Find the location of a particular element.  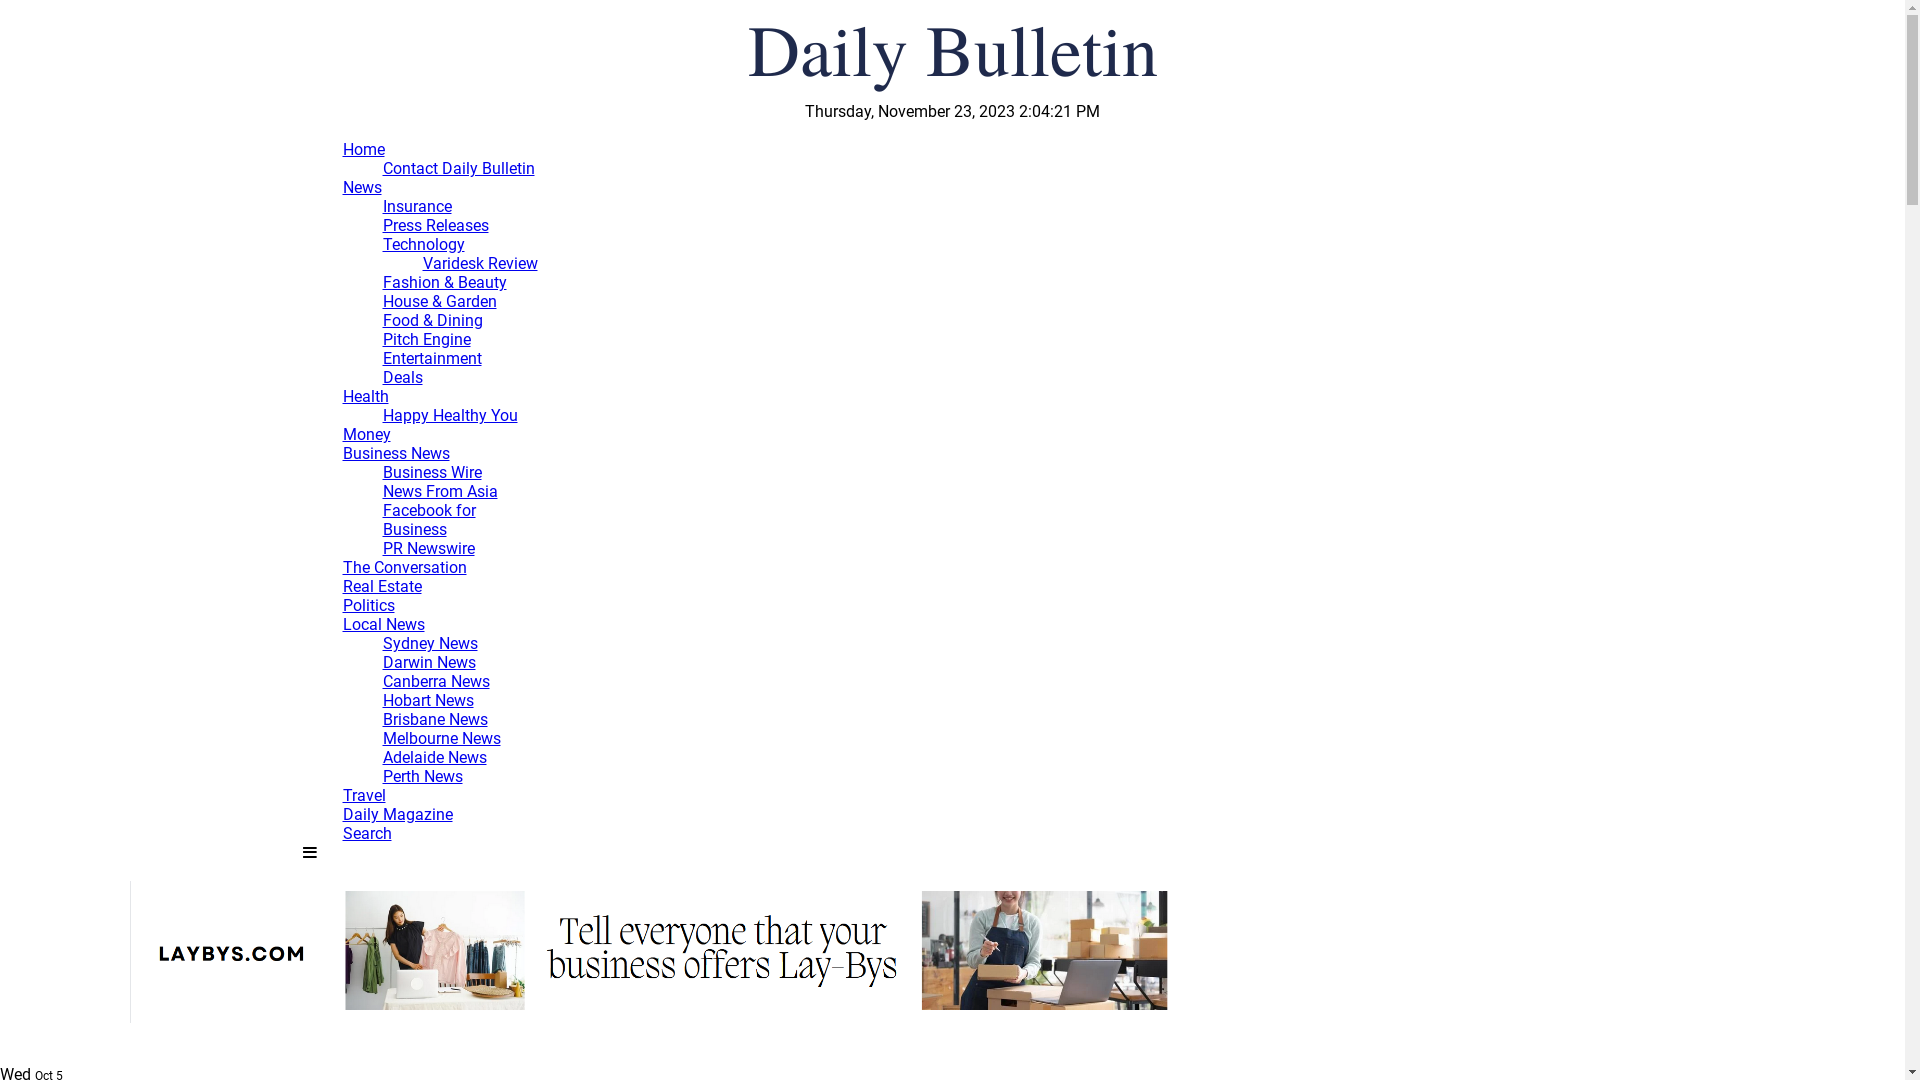

Perth News is located at coordinates (422, 776).